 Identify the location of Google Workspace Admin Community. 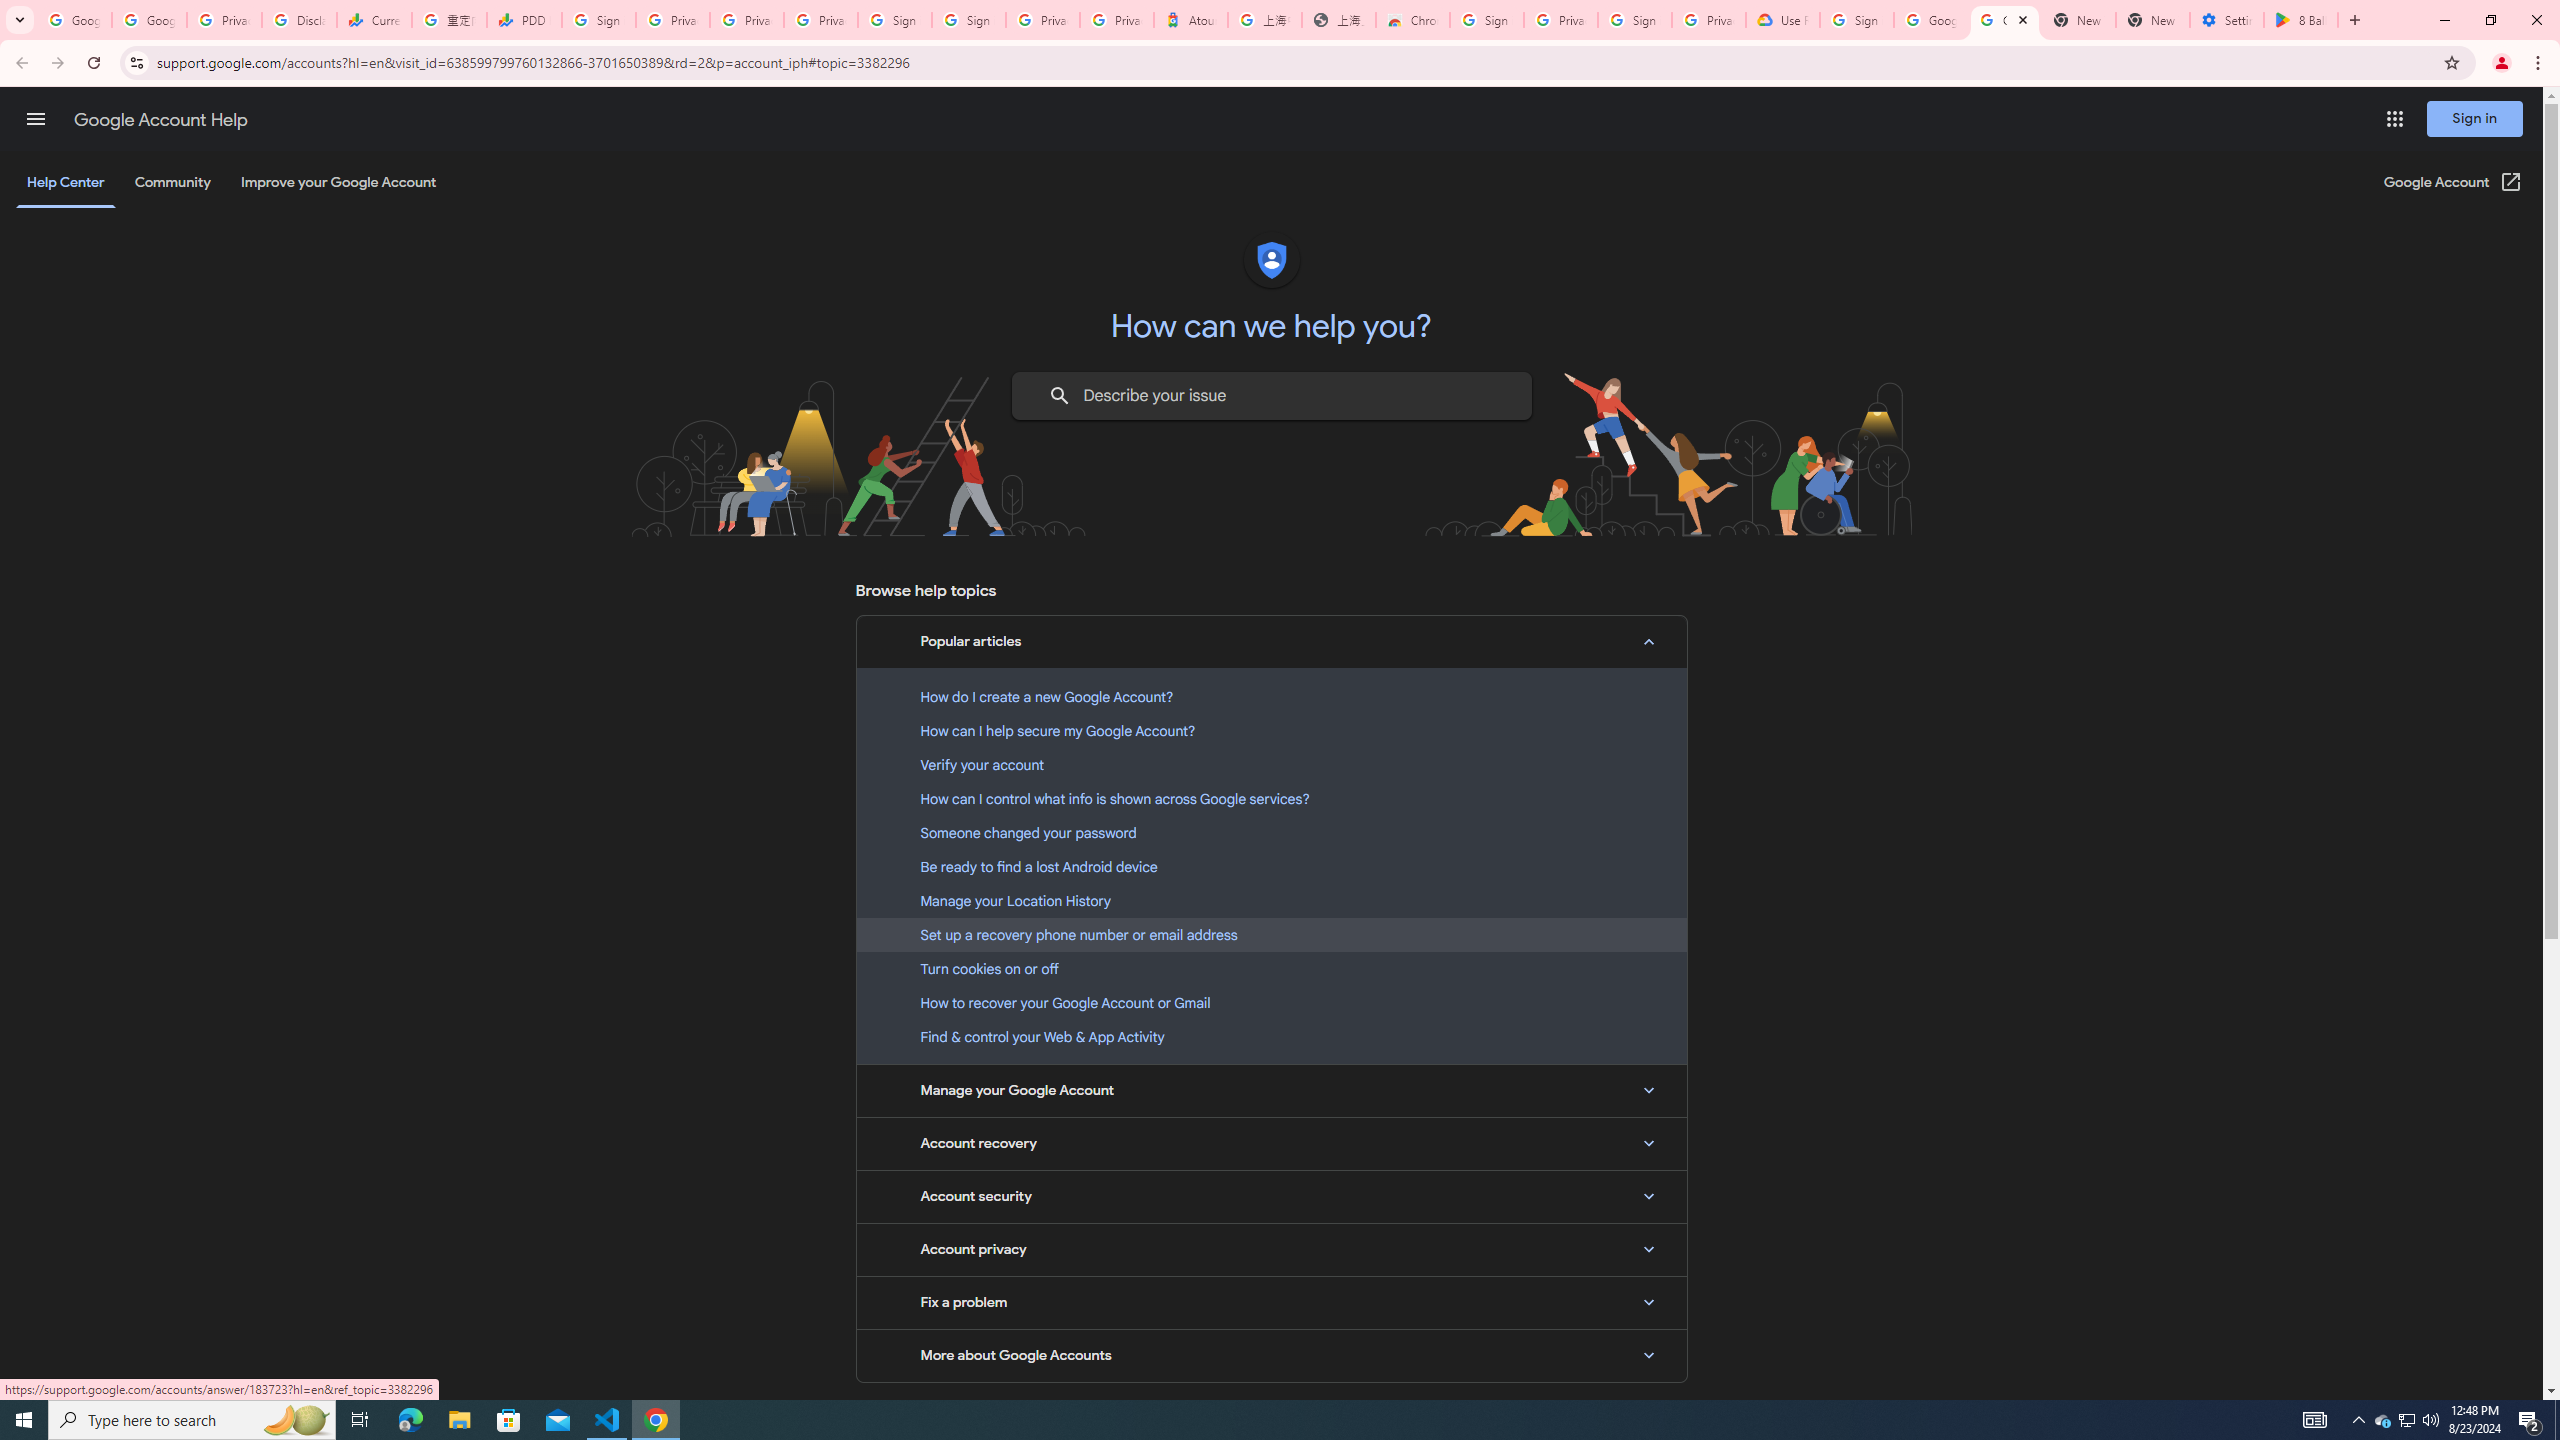
(74, 20).